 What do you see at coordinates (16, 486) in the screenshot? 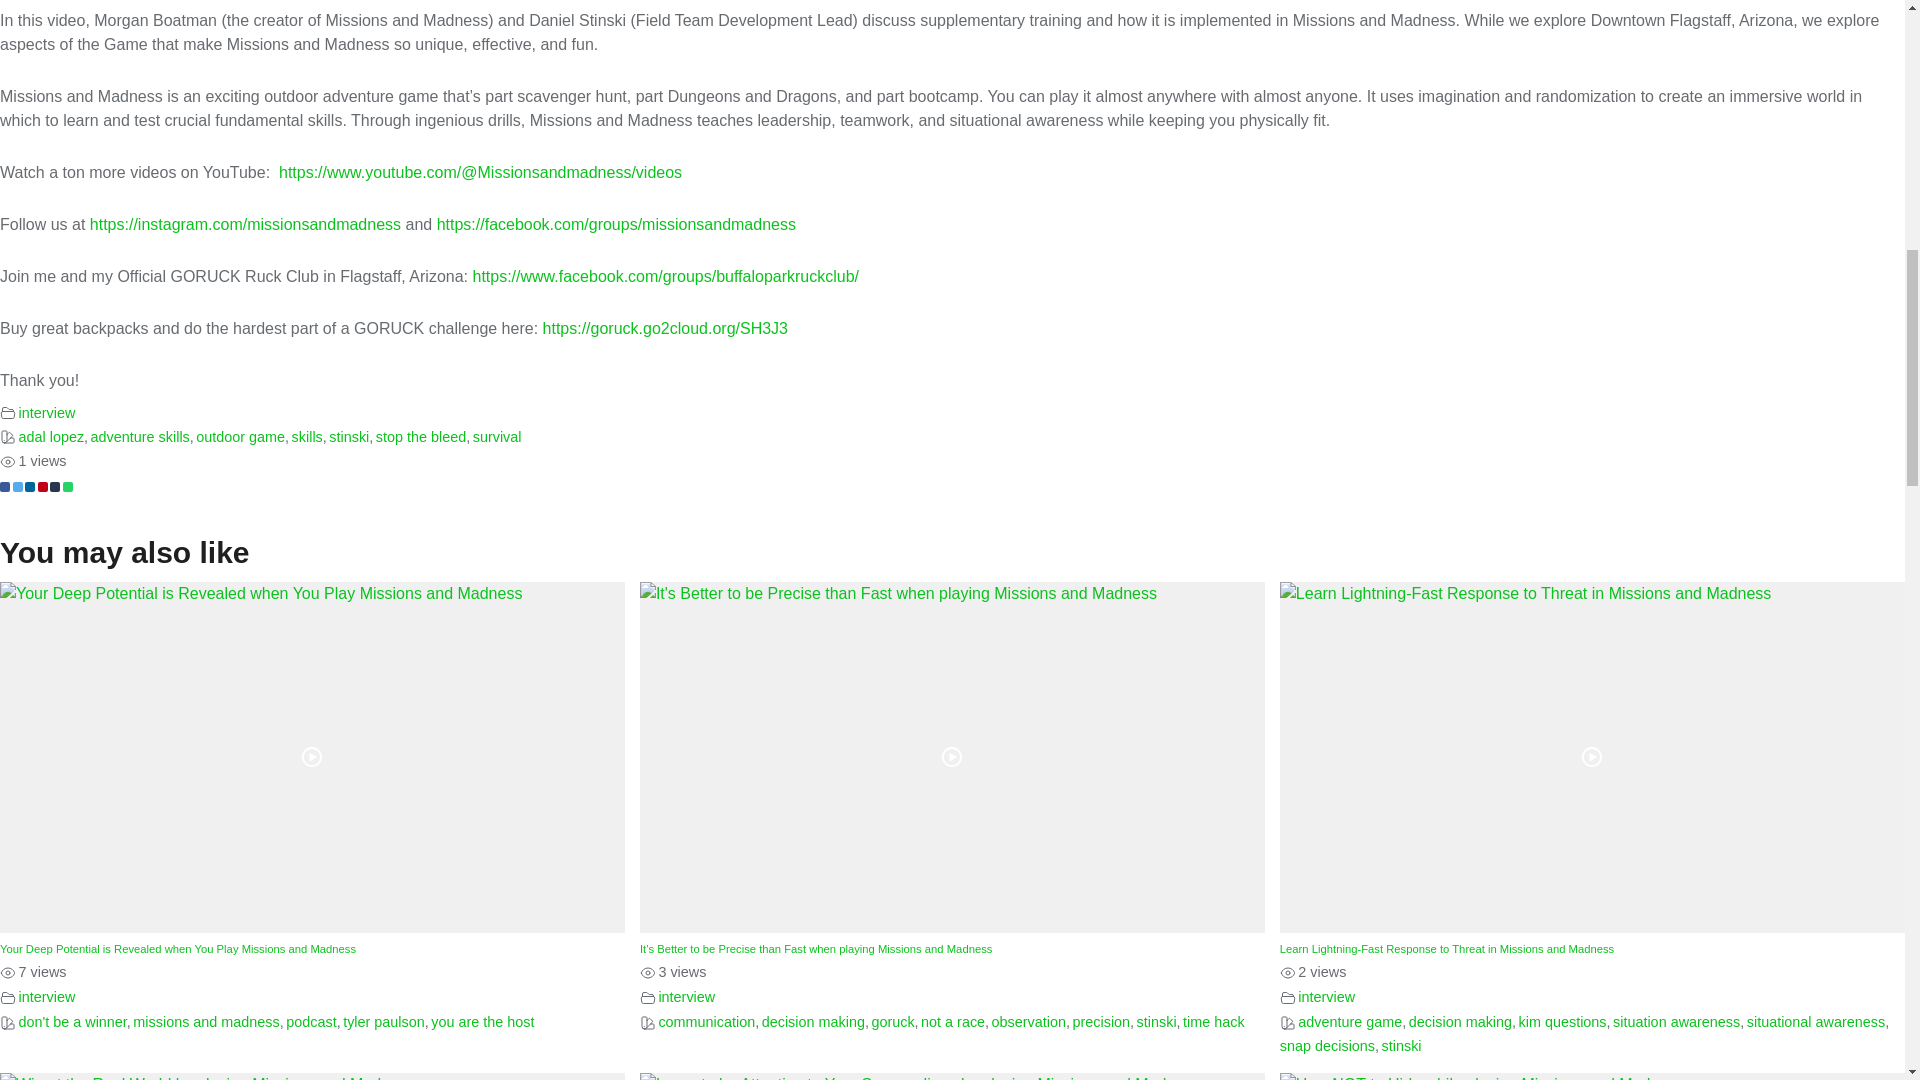
I see `Twitter` at bounding box center [16, 486].